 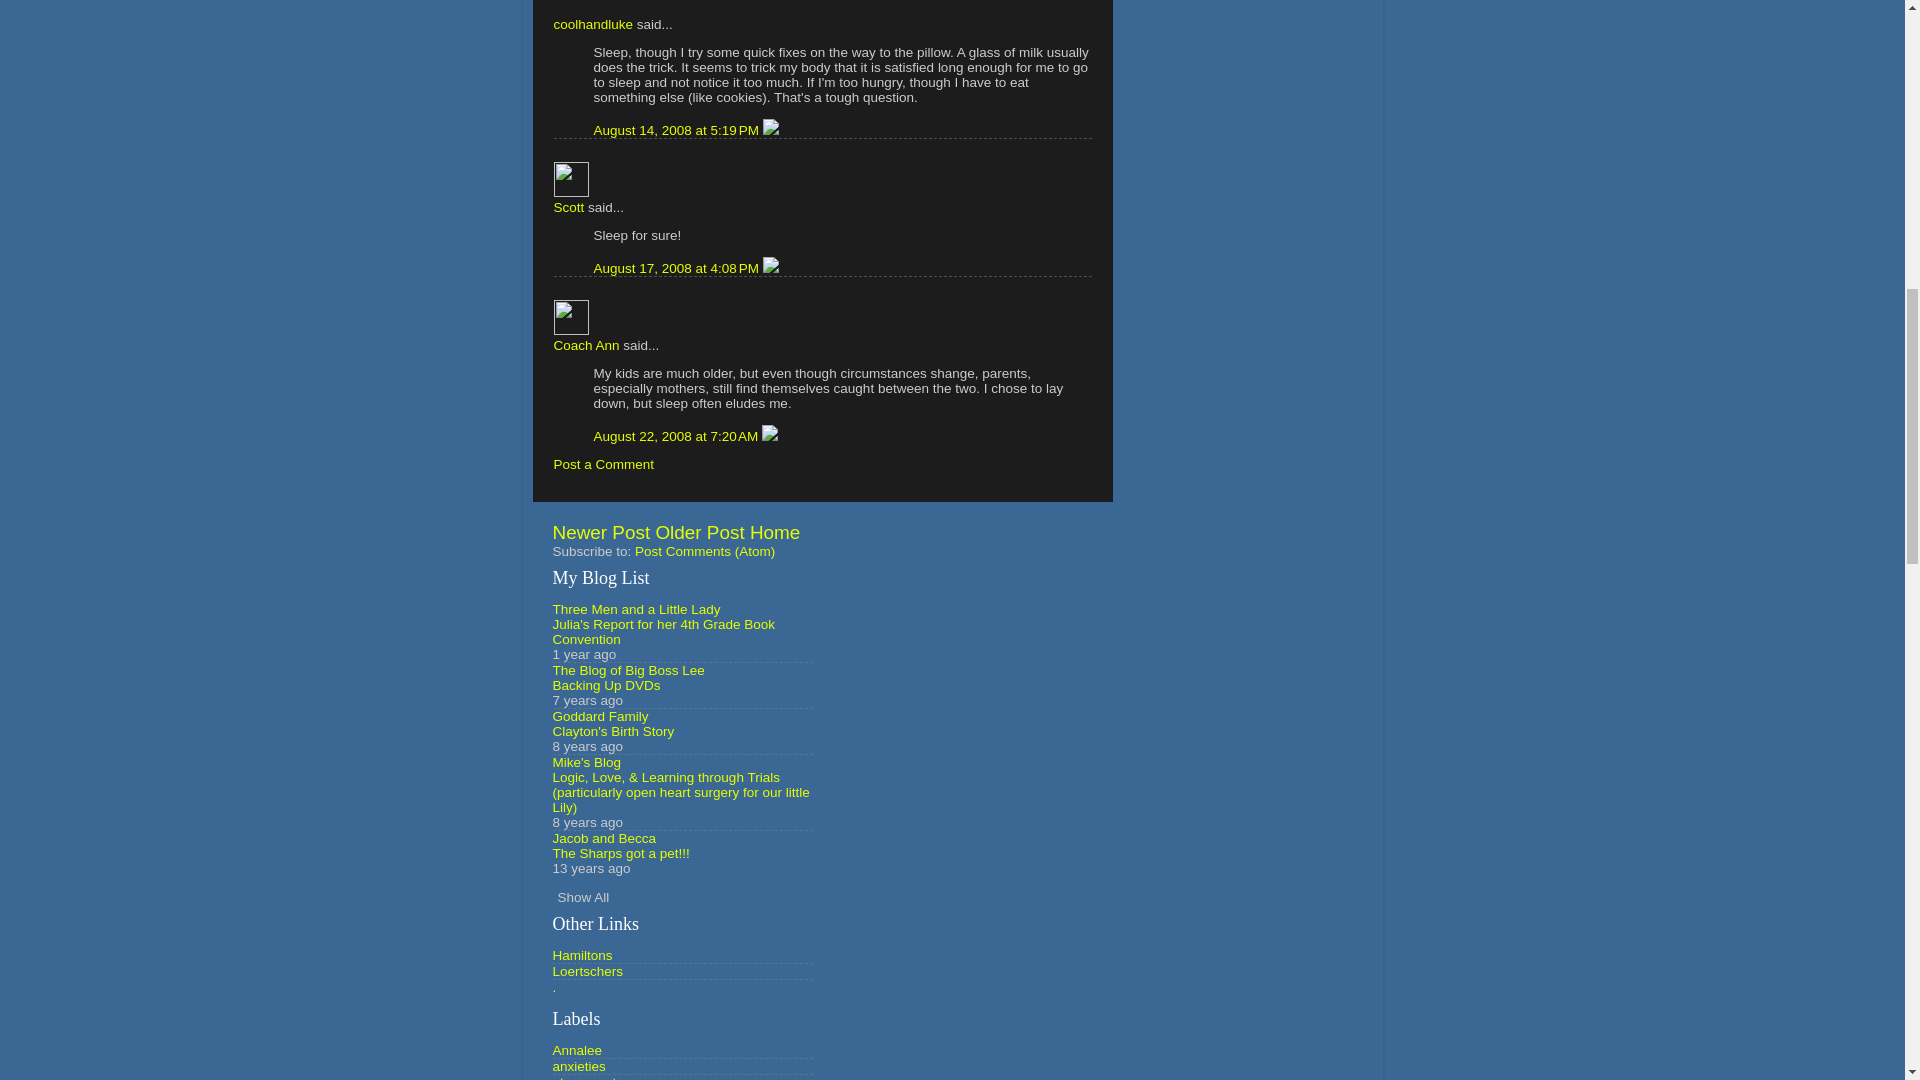 What do you see at coordinates (601, 532) in the screenshot?
I see `Newer Post` at bounding box center [601, 532].